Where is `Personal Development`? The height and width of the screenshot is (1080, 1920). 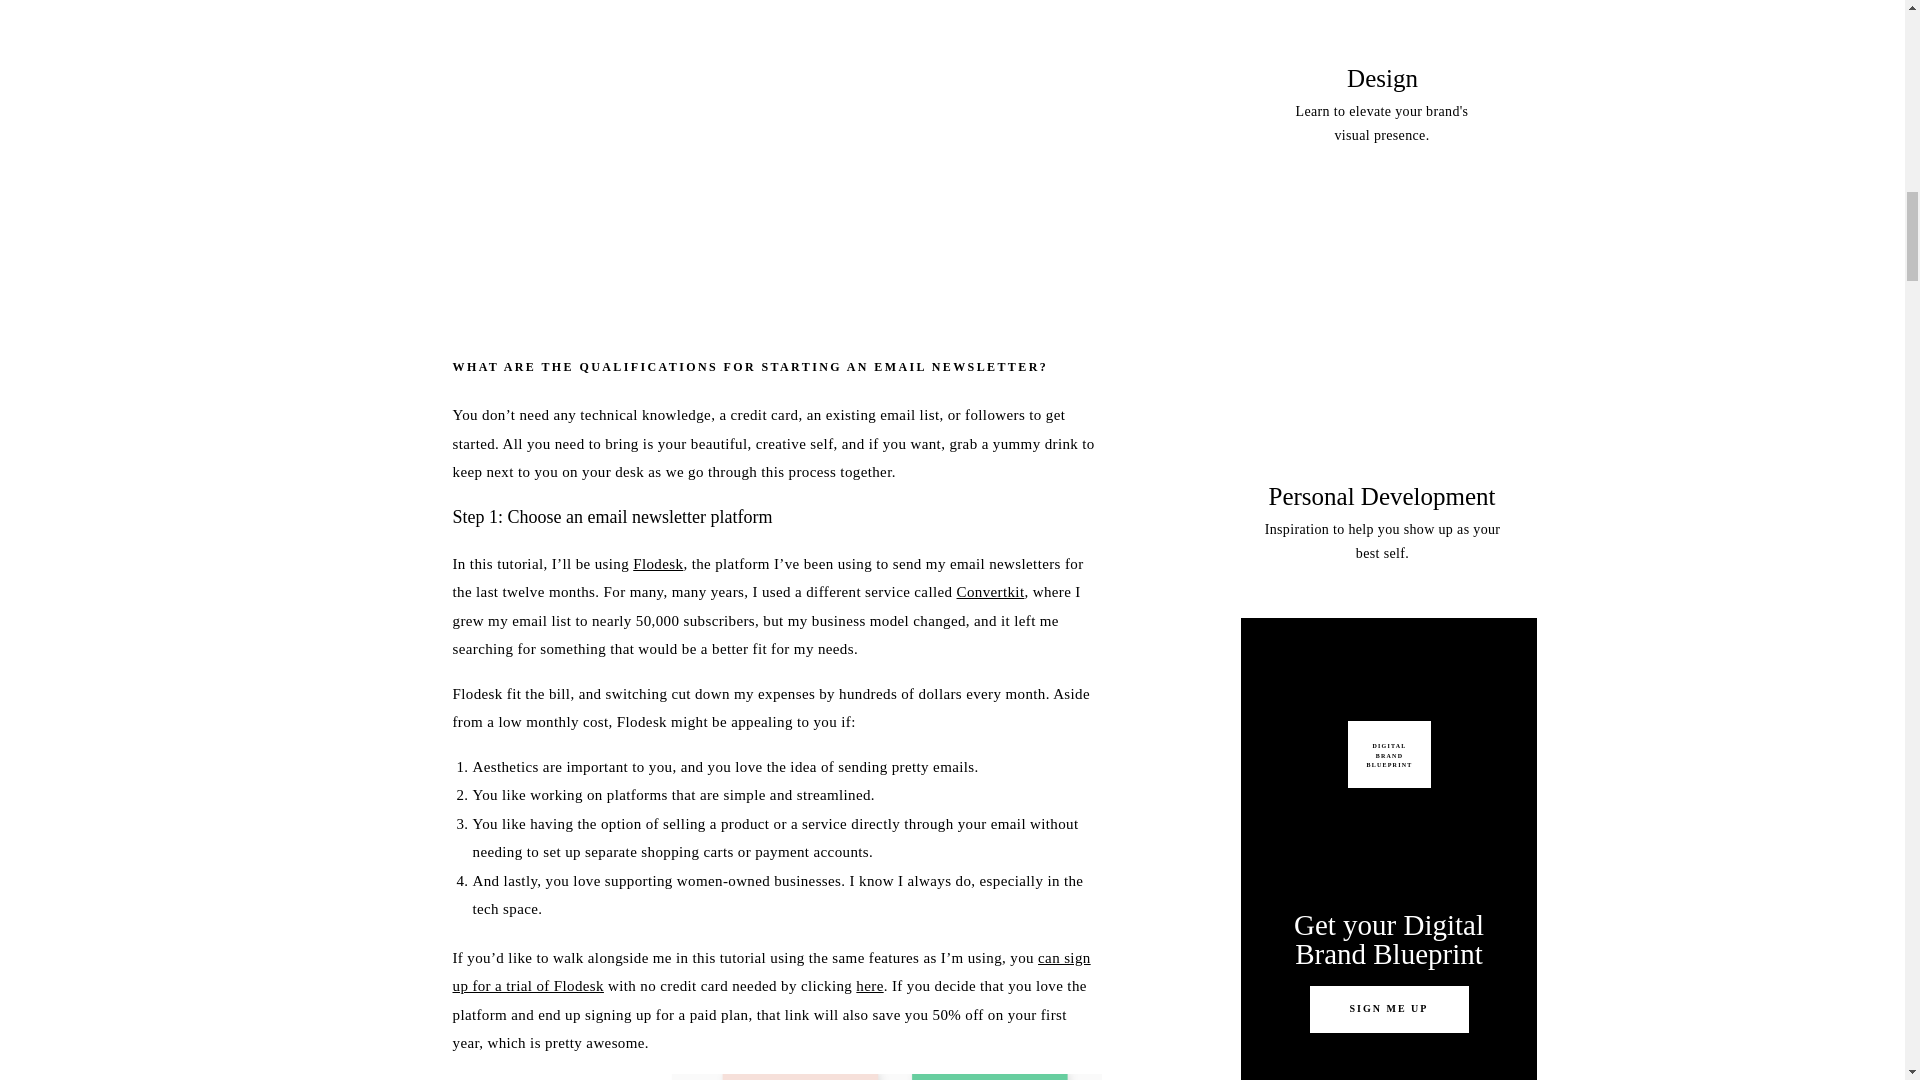
Personal Development is located at coordinates (1382, 496).